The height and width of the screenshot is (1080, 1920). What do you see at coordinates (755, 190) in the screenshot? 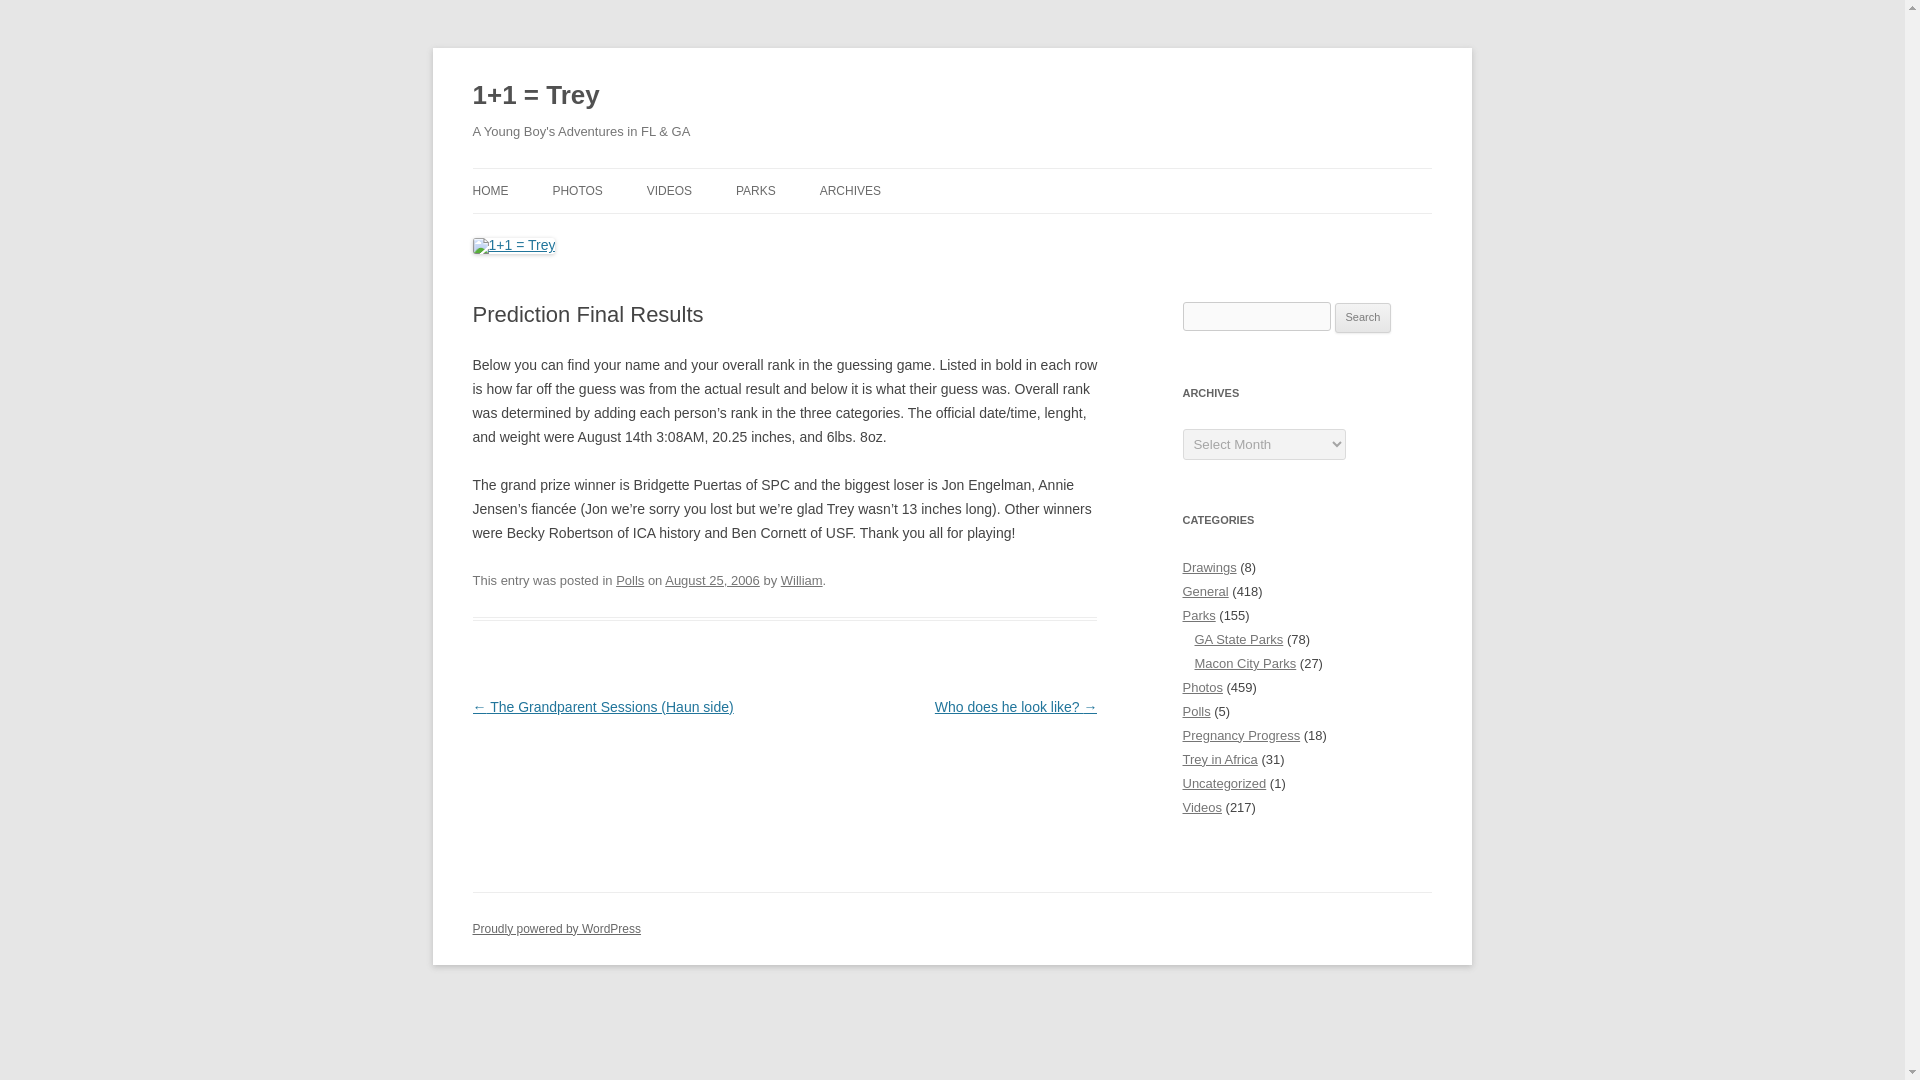
I see `PARKS` at bounding box center [755, 190].